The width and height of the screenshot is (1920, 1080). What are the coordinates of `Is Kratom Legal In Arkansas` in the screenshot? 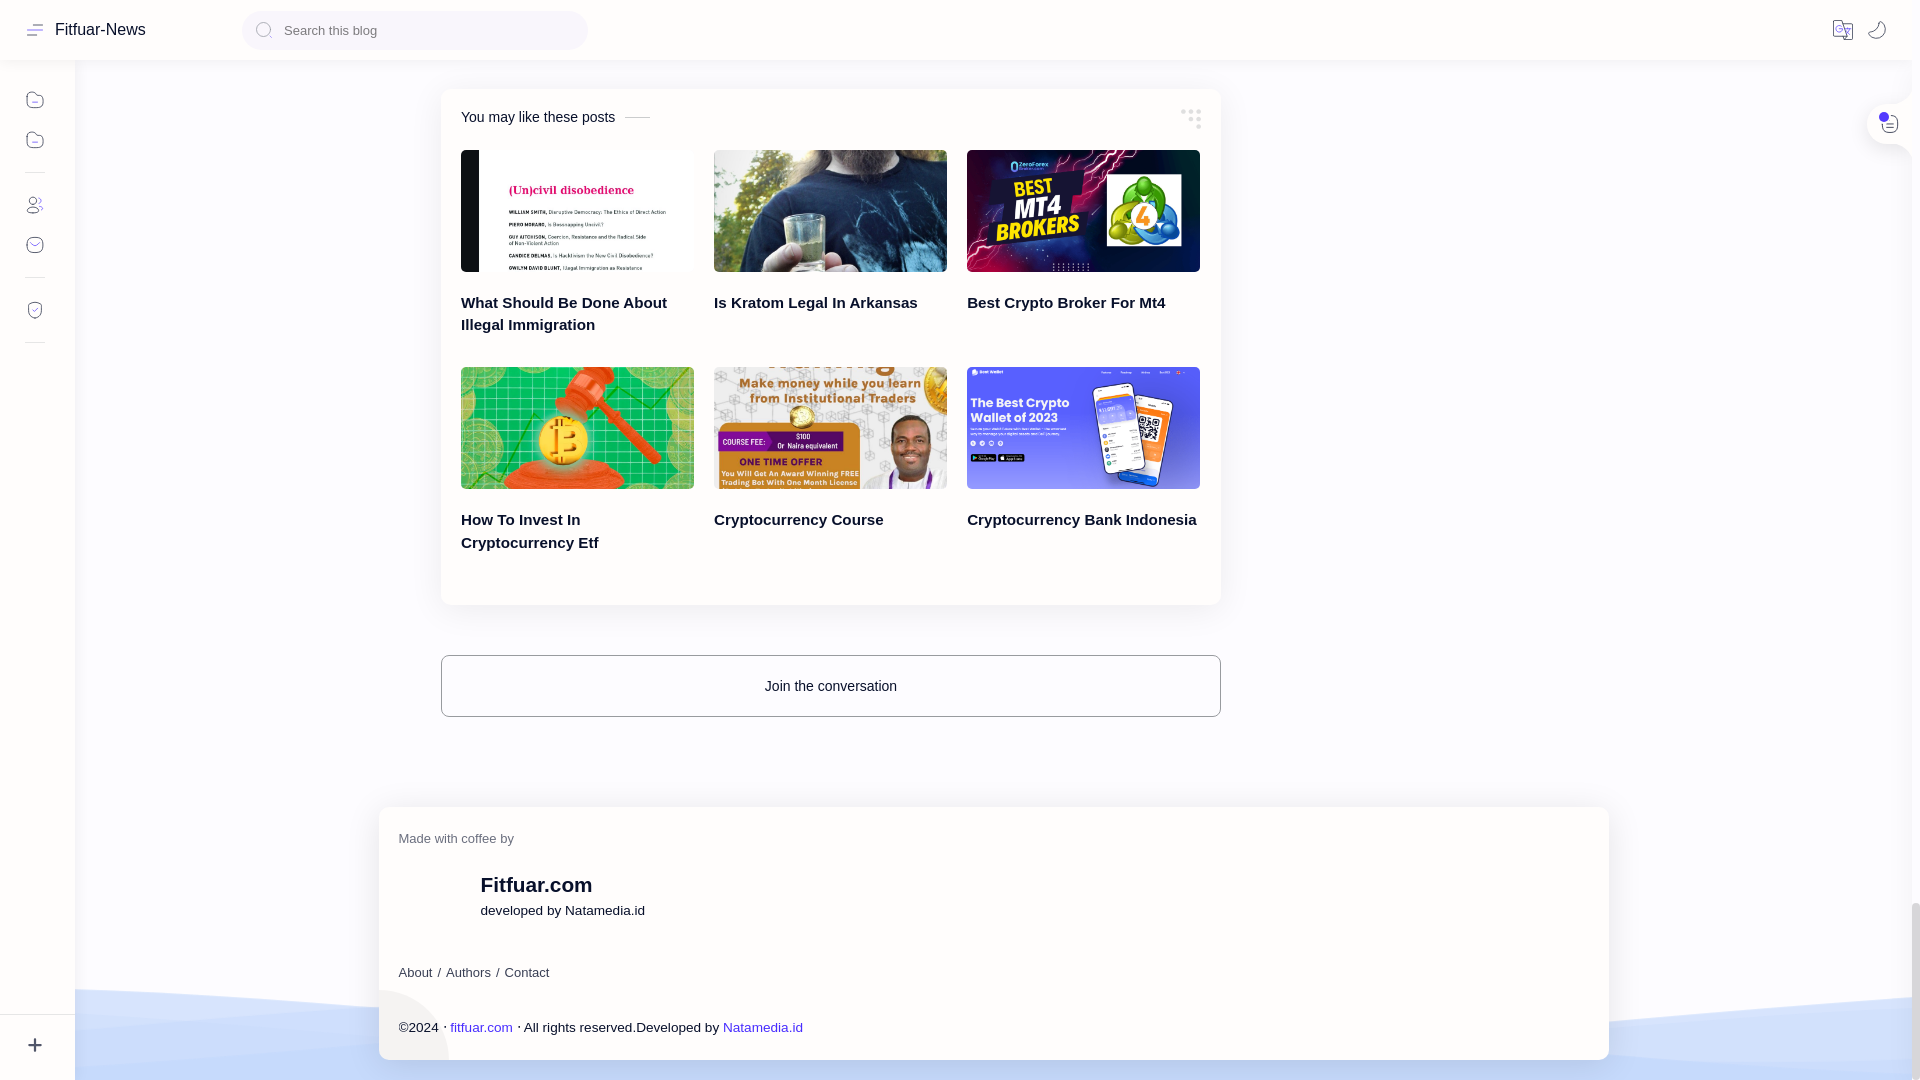 It's located at (830, 211).